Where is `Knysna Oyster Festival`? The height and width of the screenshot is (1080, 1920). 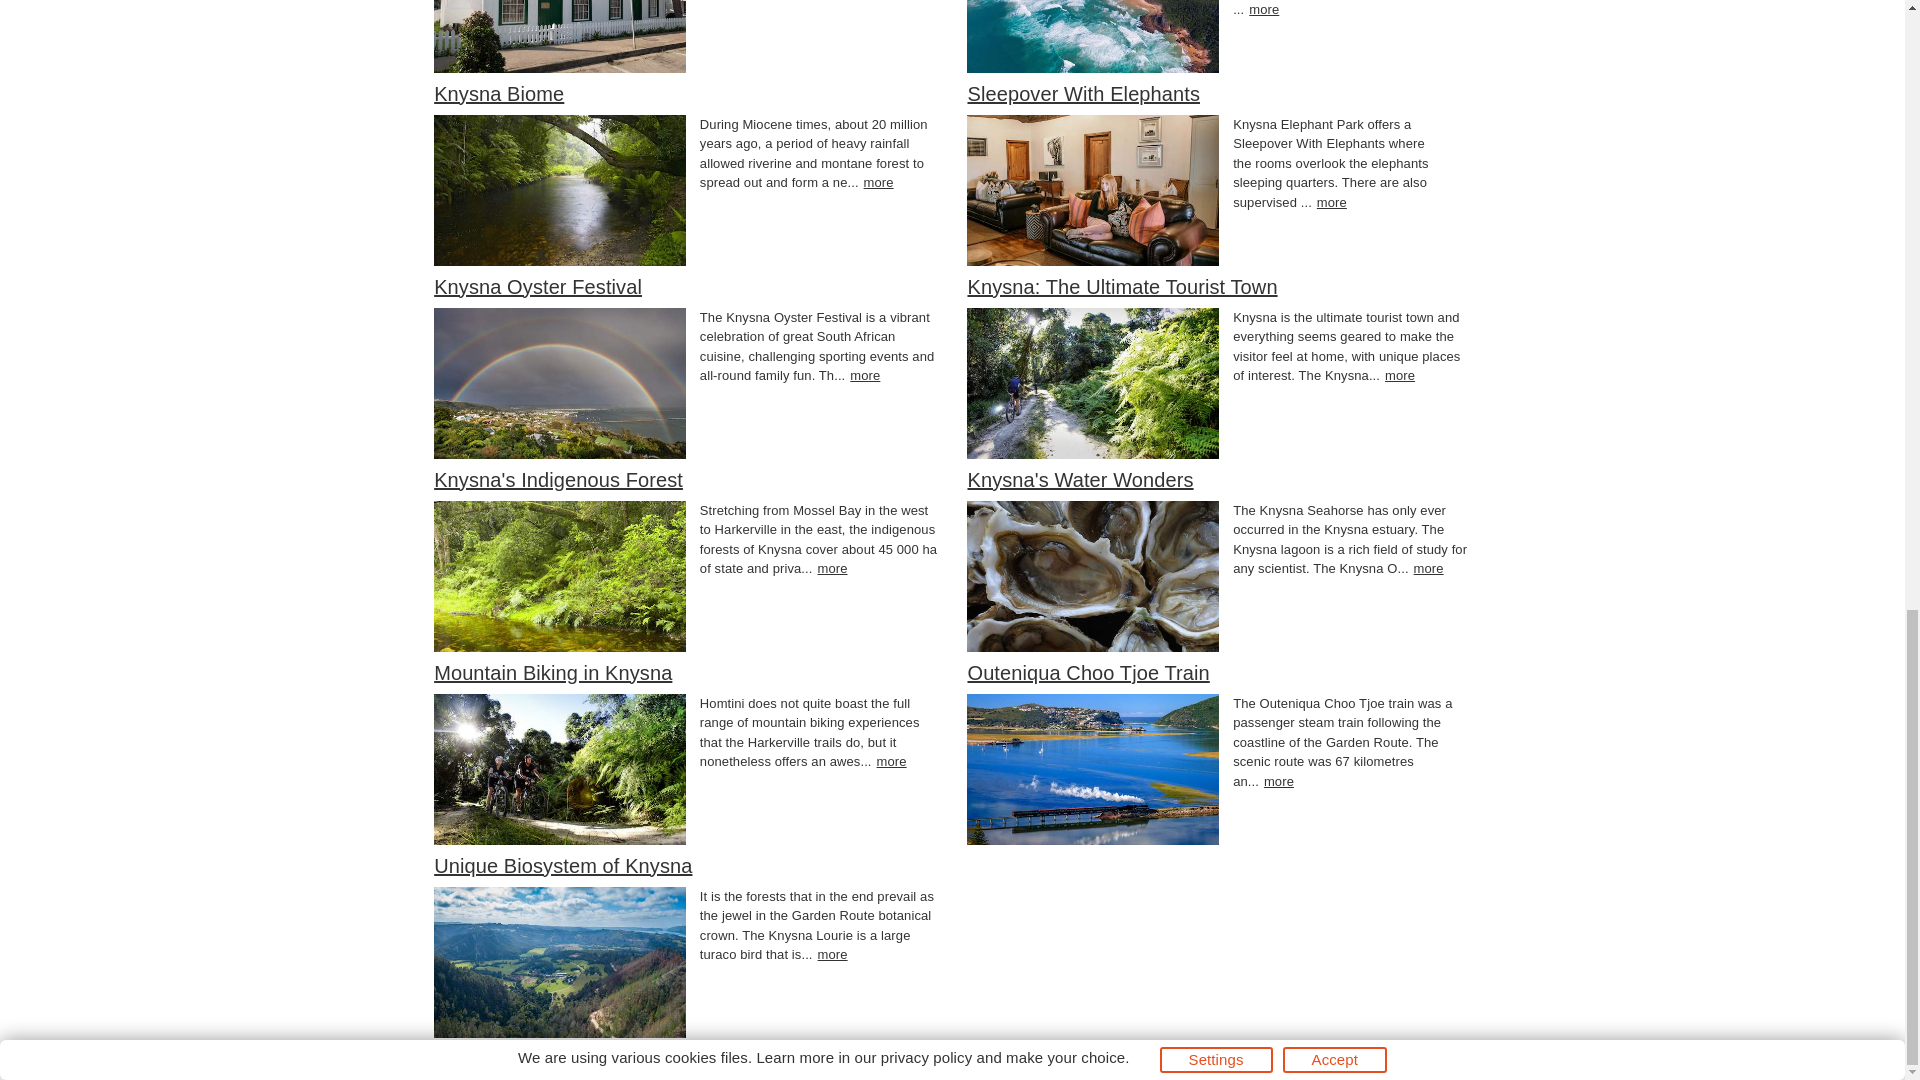 Knysna Oyster Festival is located at coordinates (537, 287).